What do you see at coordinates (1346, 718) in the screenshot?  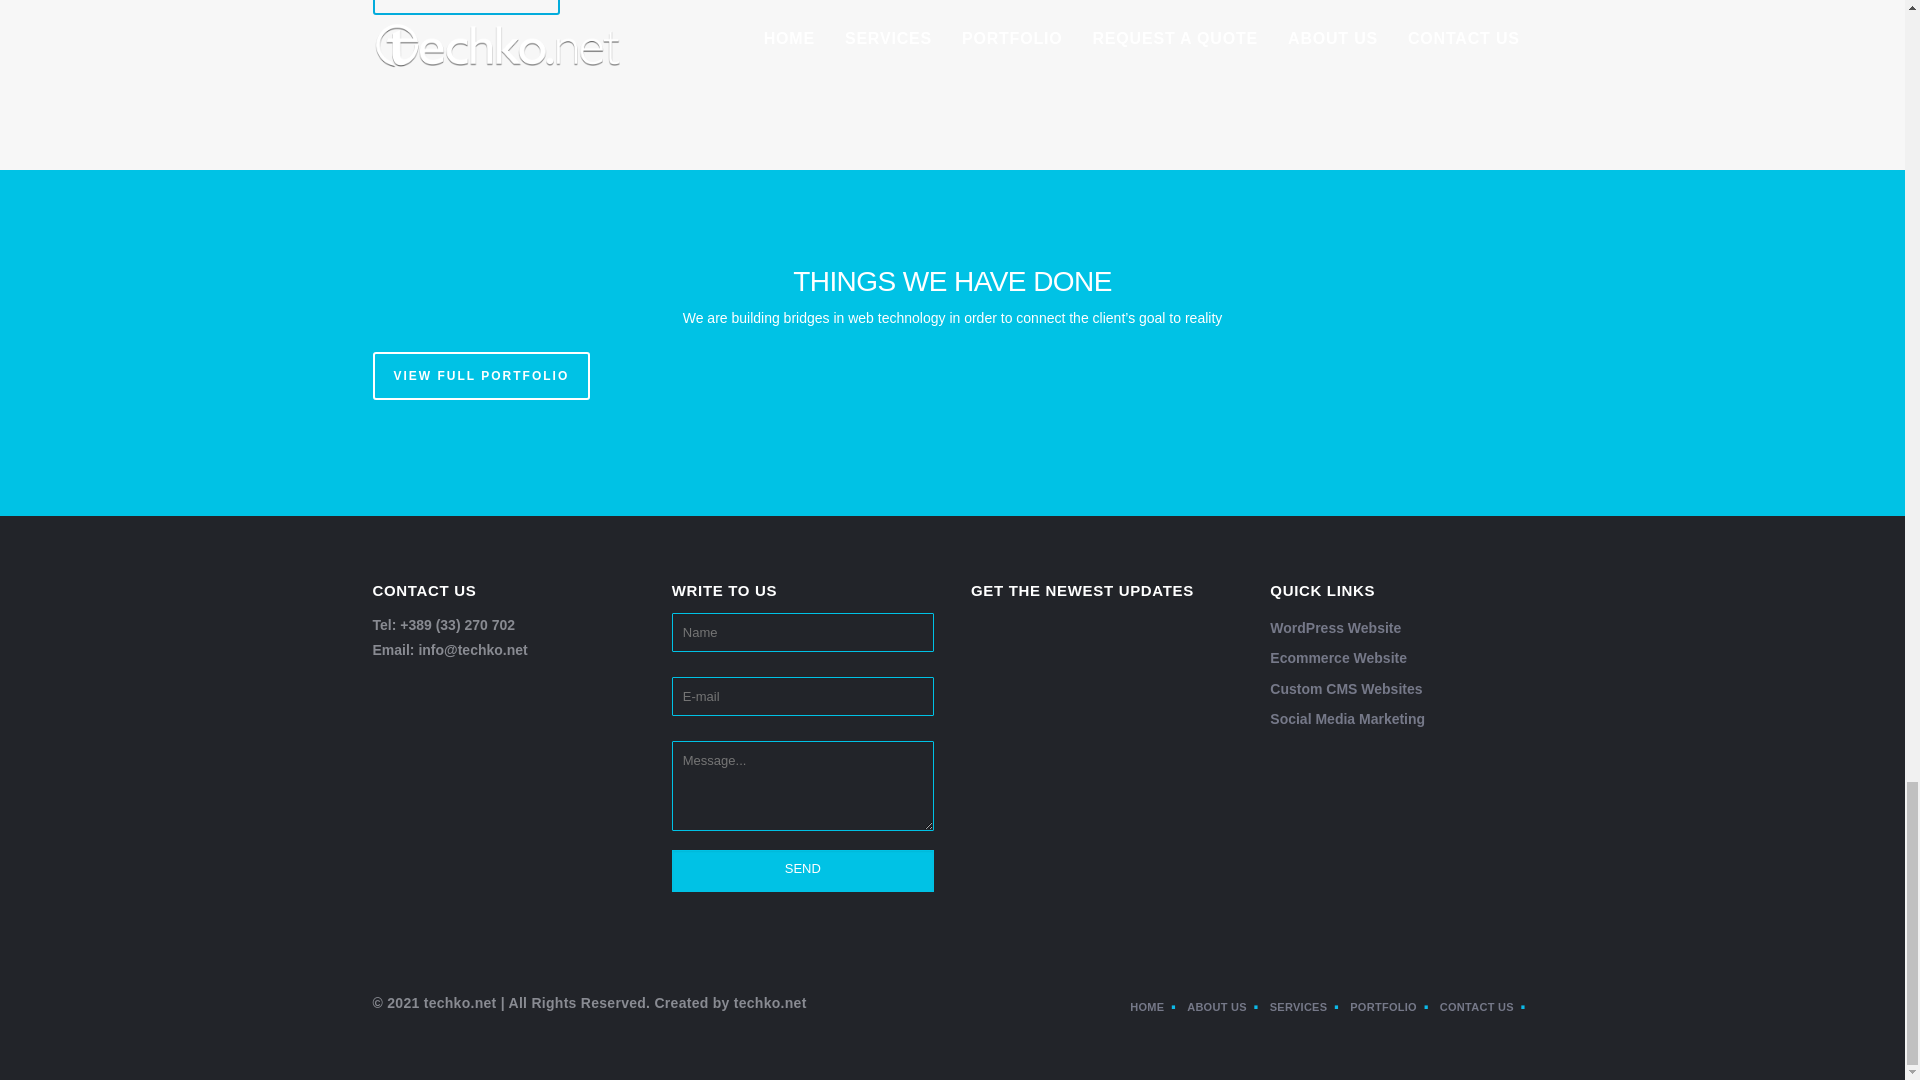 I see `Social Media Marketing` at bounding box center [1346, 718].